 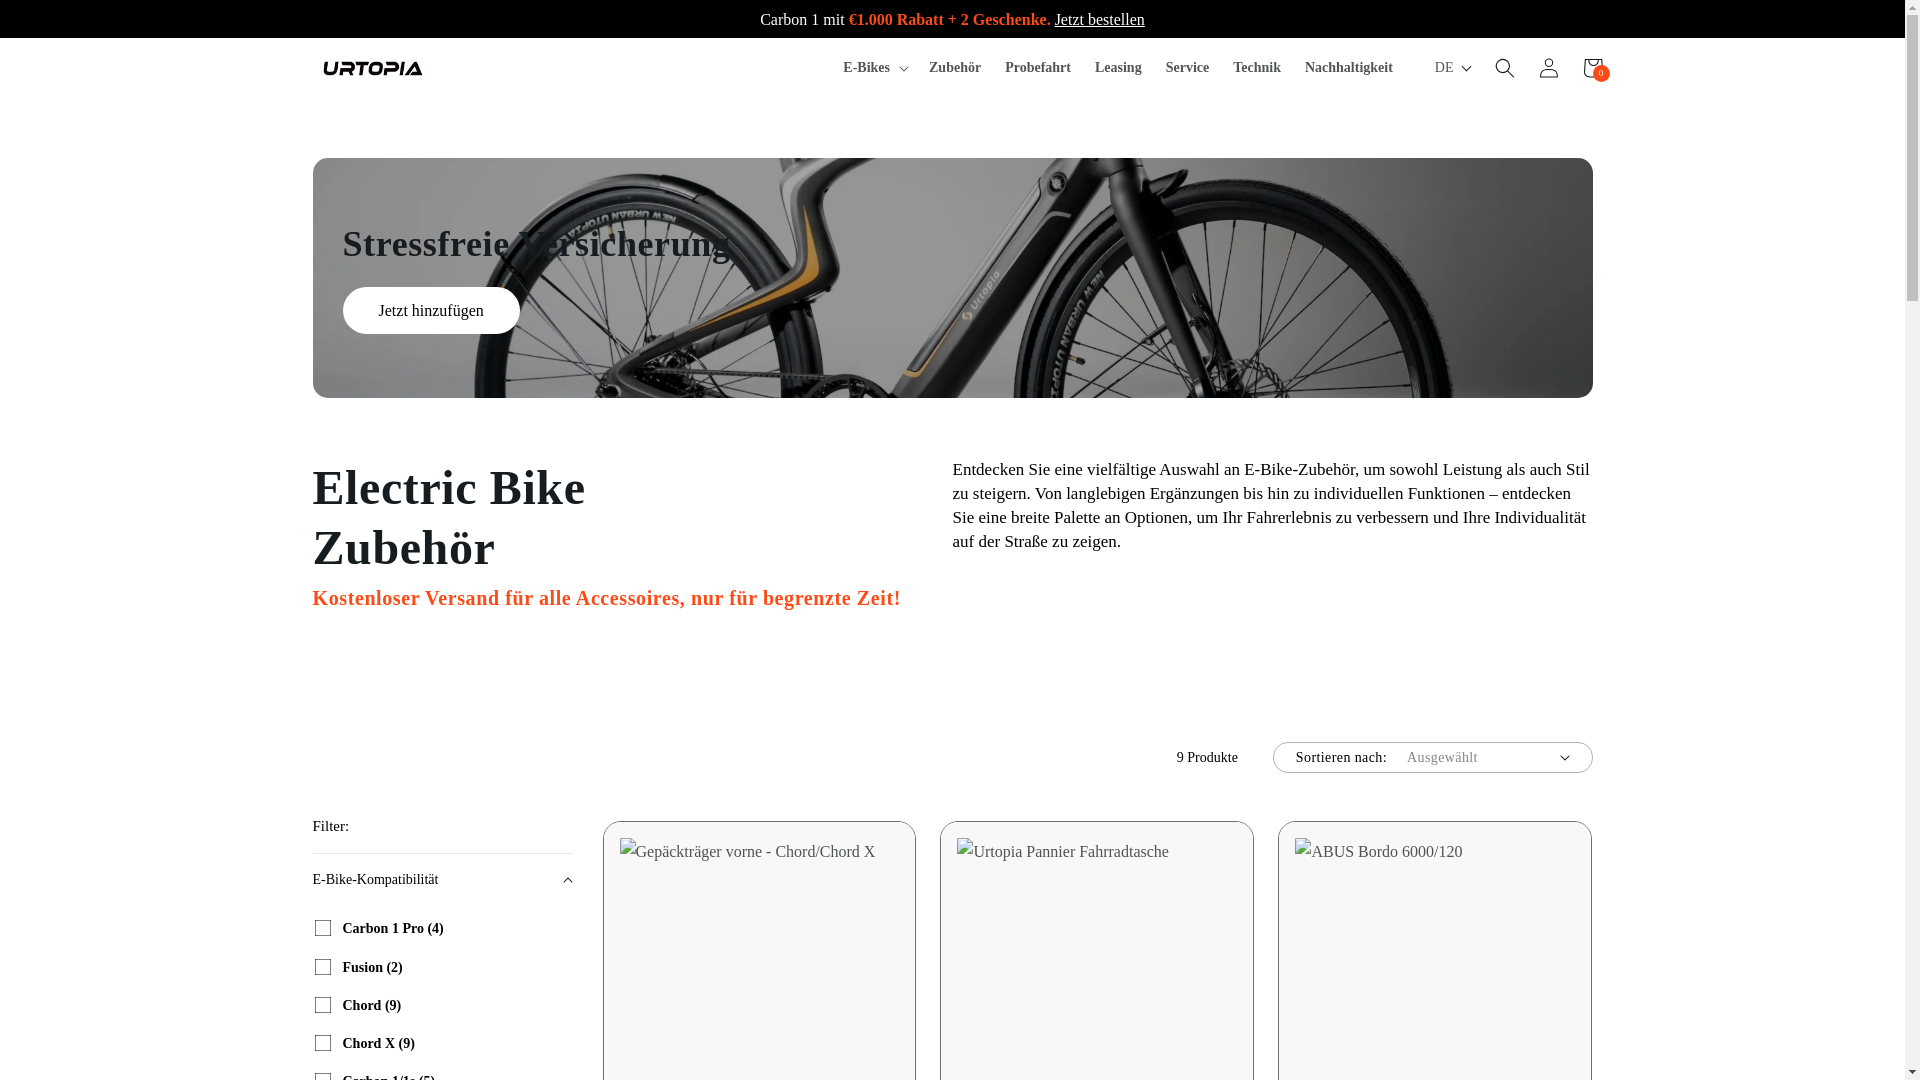 I want to click on Chord X, so click(x=322, y=1042).